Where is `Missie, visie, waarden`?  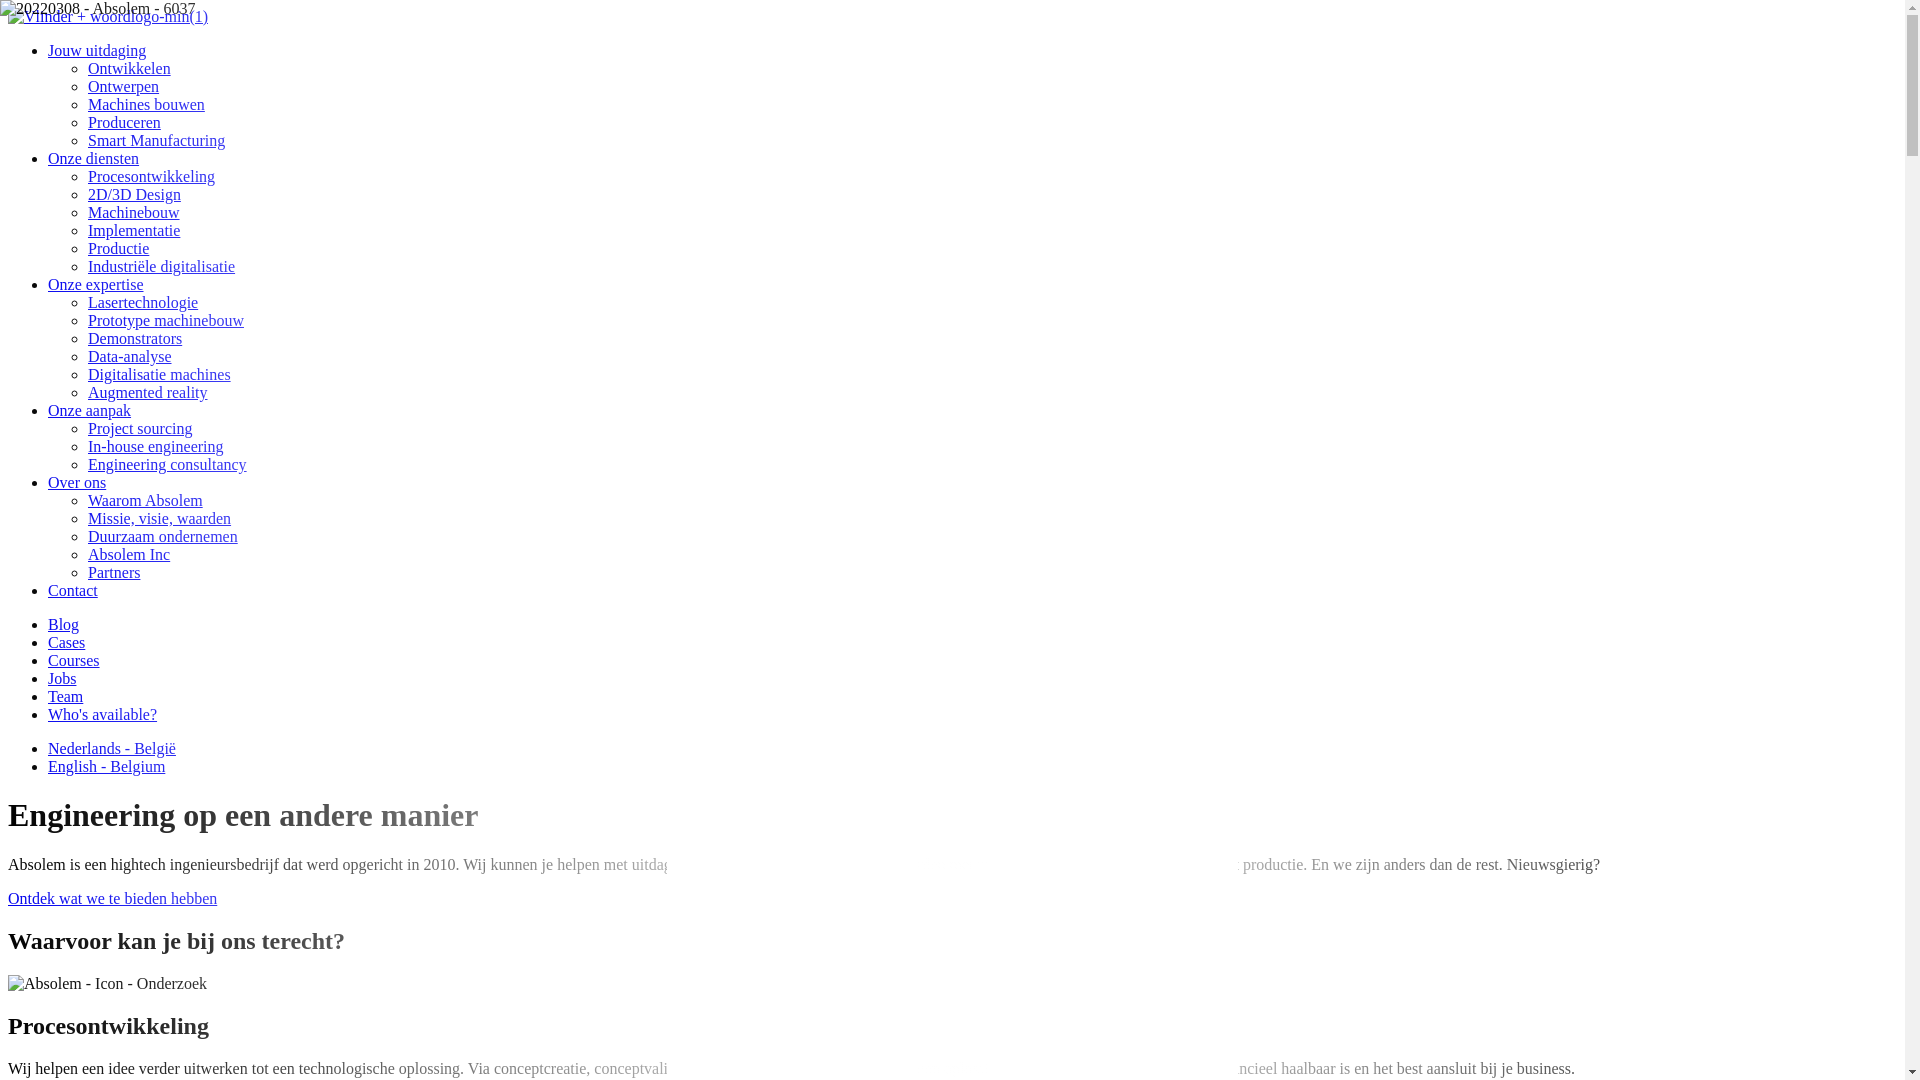 Missie, visie, waarden is located at coordinates (160, 518).